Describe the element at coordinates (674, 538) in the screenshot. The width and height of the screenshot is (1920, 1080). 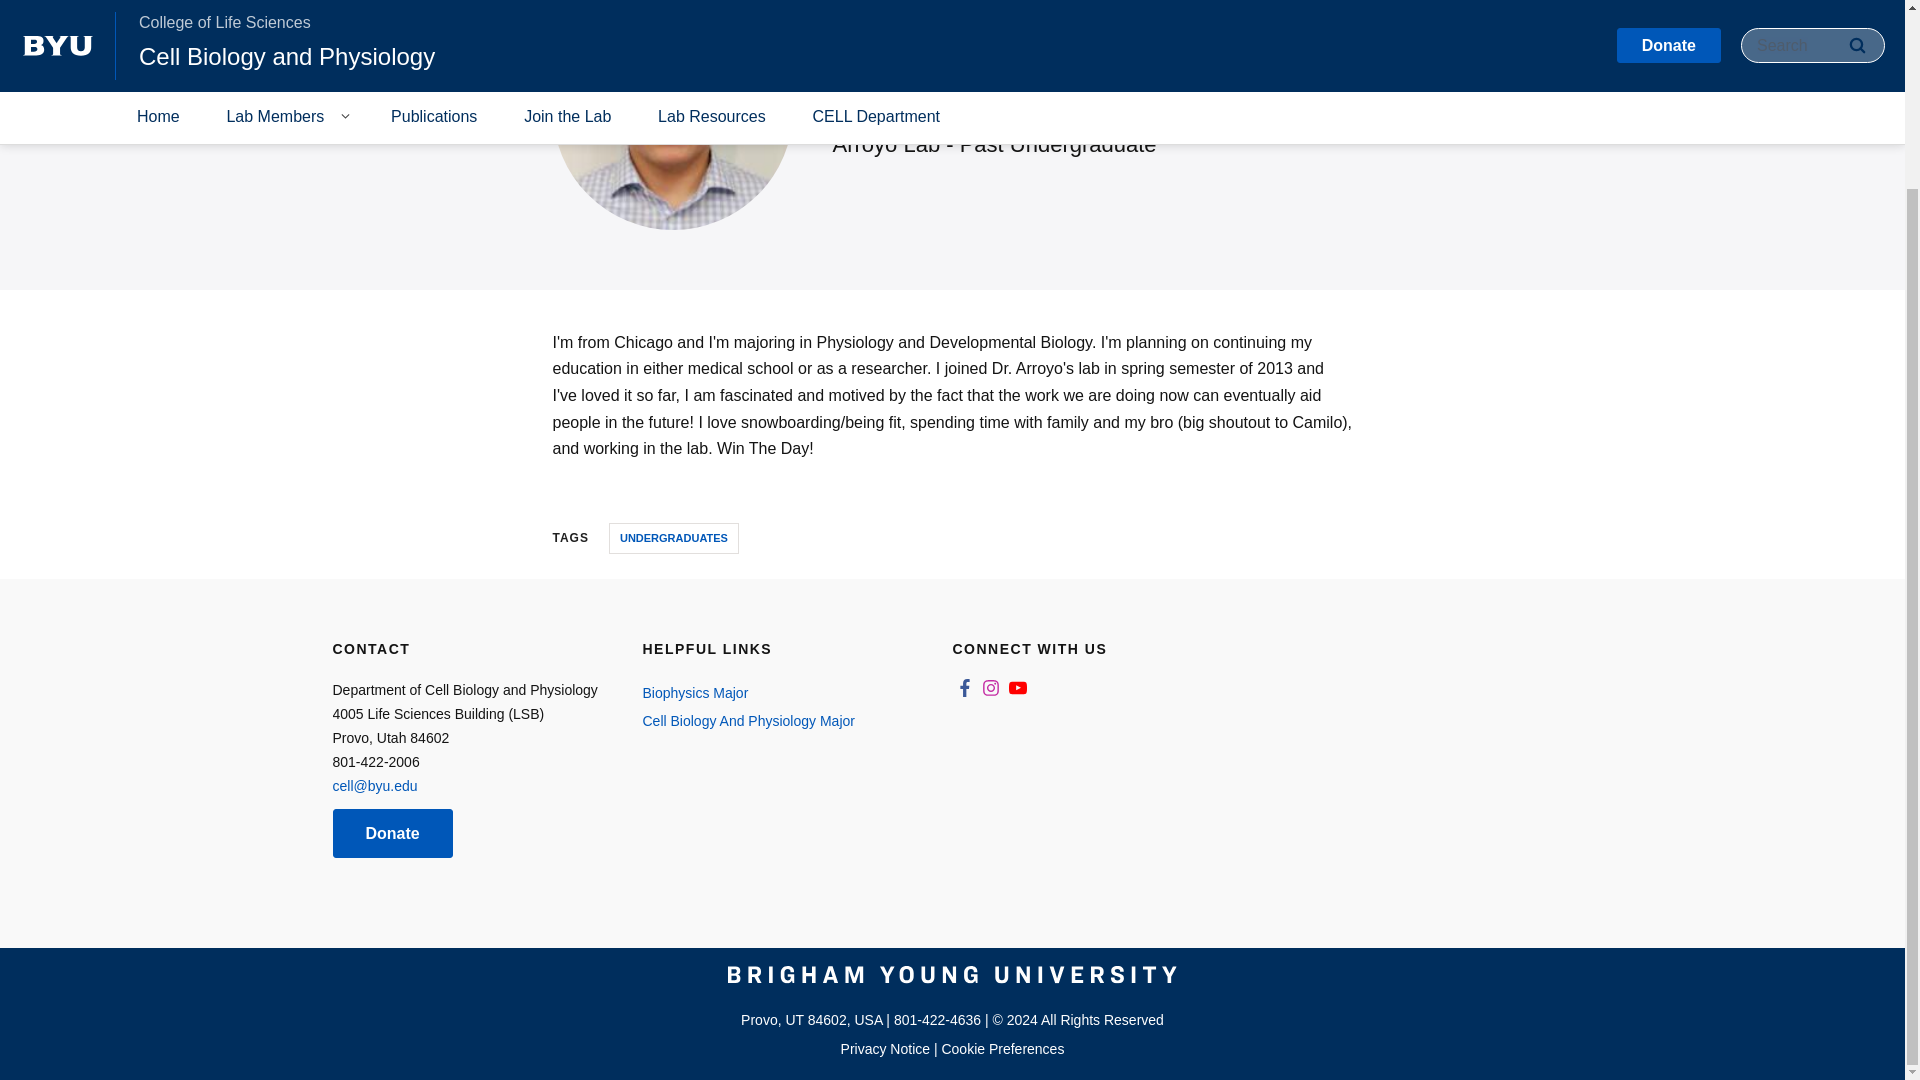
I see `UNDERGRADUATES` at that location.